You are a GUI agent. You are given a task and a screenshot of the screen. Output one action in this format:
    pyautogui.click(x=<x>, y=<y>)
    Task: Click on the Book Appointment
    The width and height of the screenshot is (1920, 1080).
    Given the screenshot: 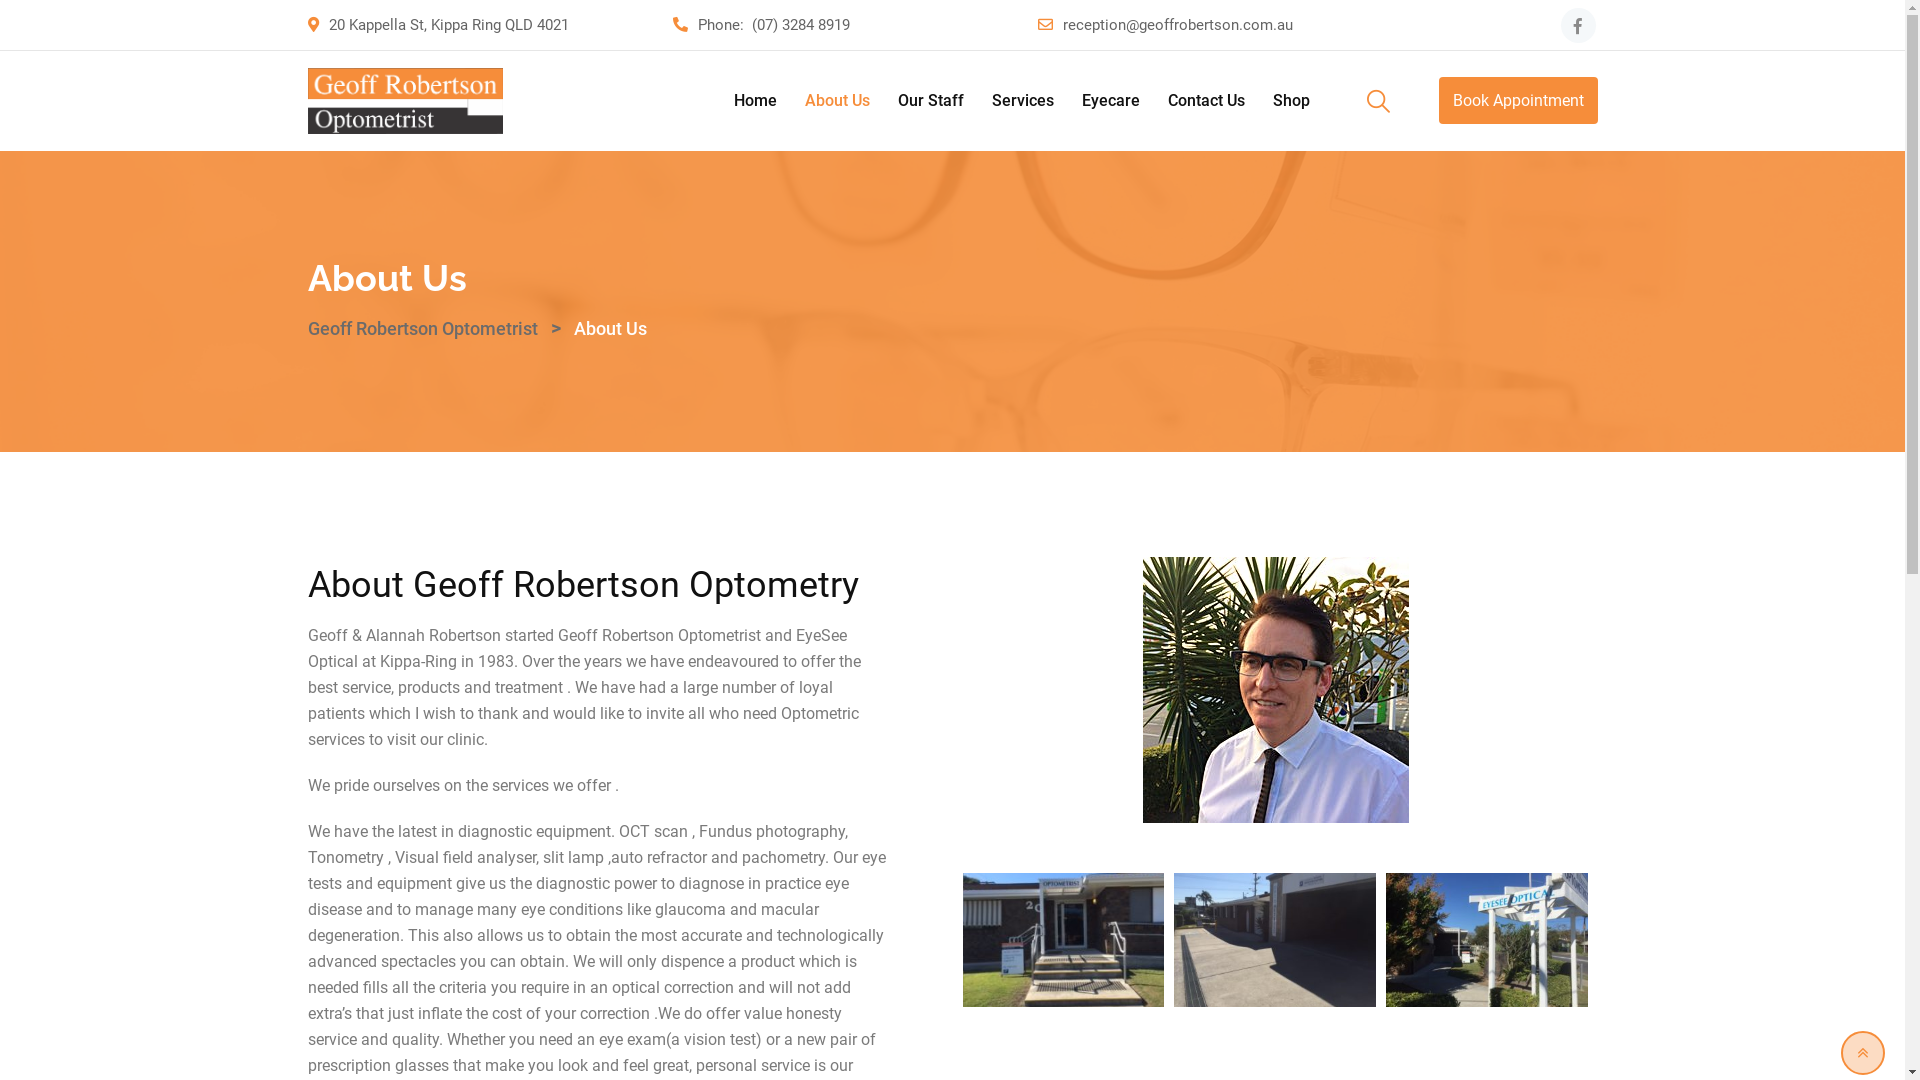 What is the action you would take?
    pyautogui.click(x=1518, y=100)
    